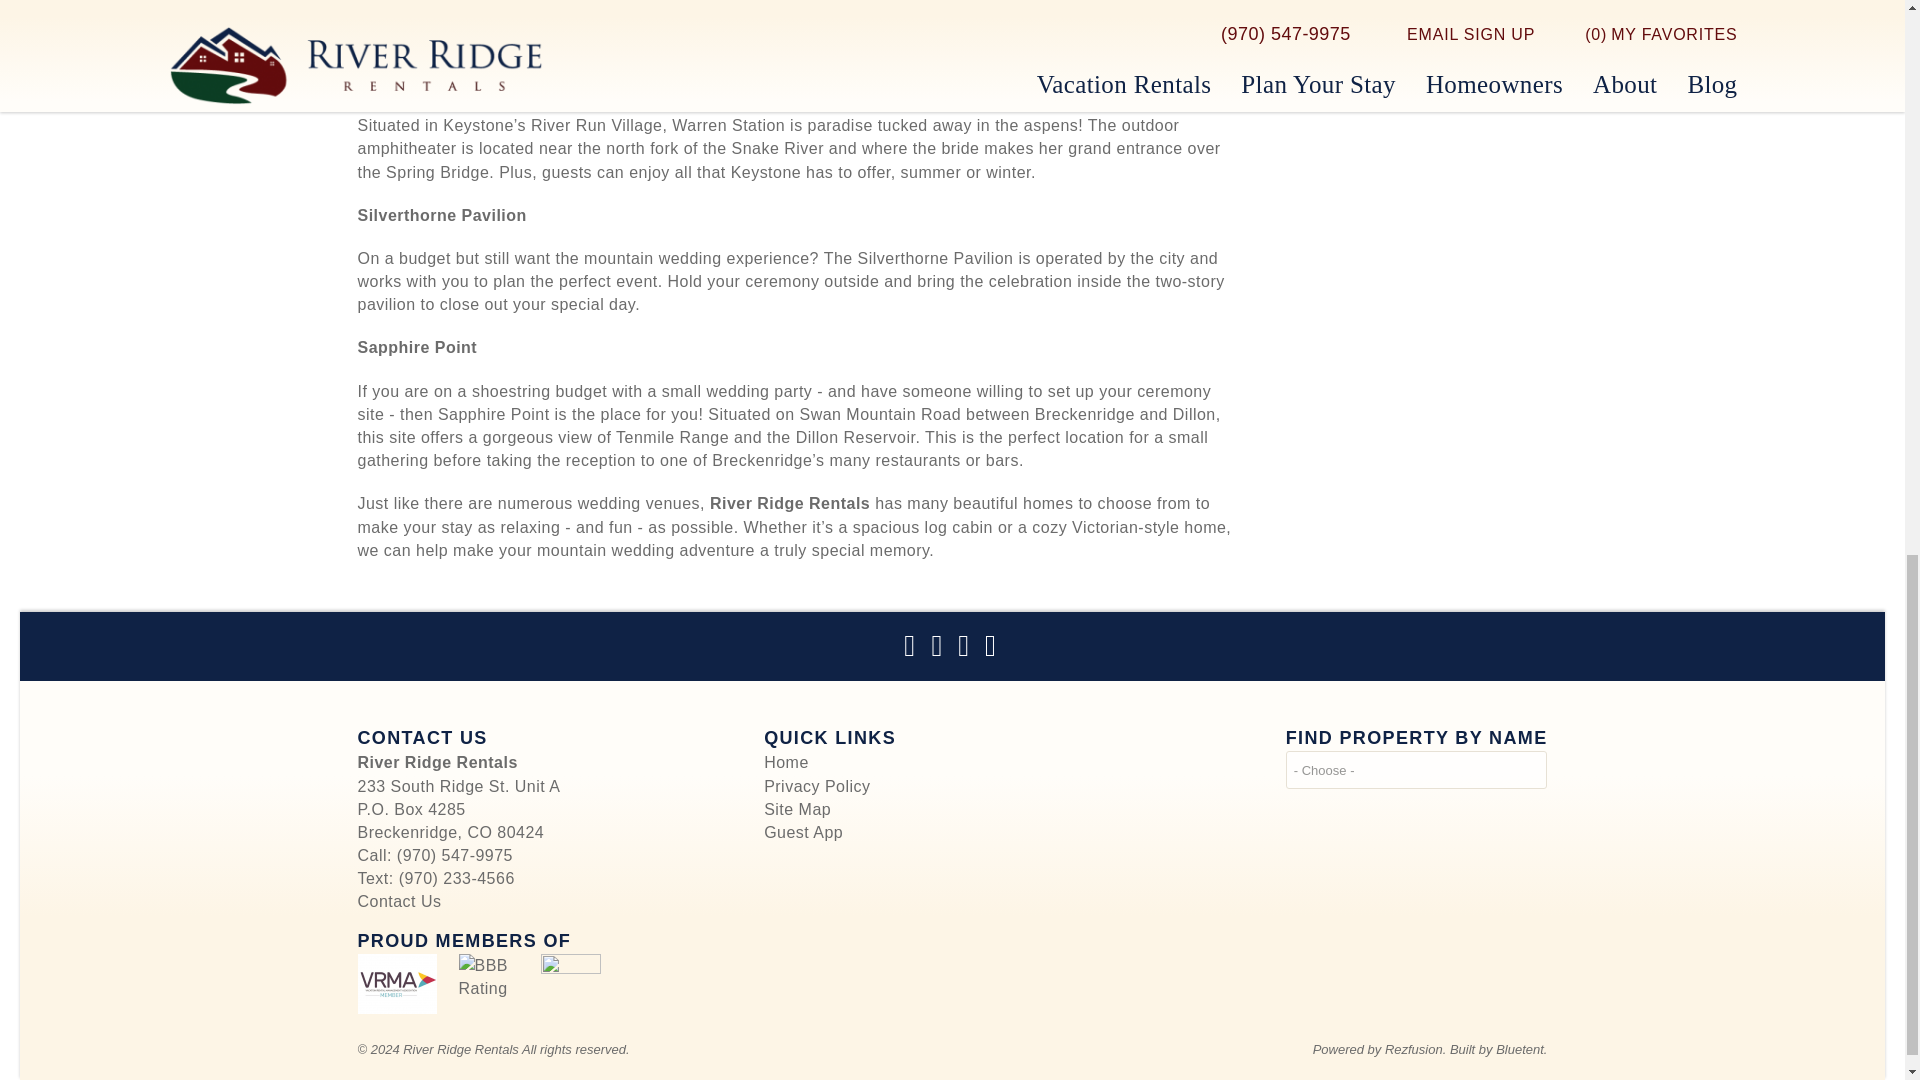  Describe the element at coordinates (569, 984) in the screenshot. I see `Bluetent` at that location.